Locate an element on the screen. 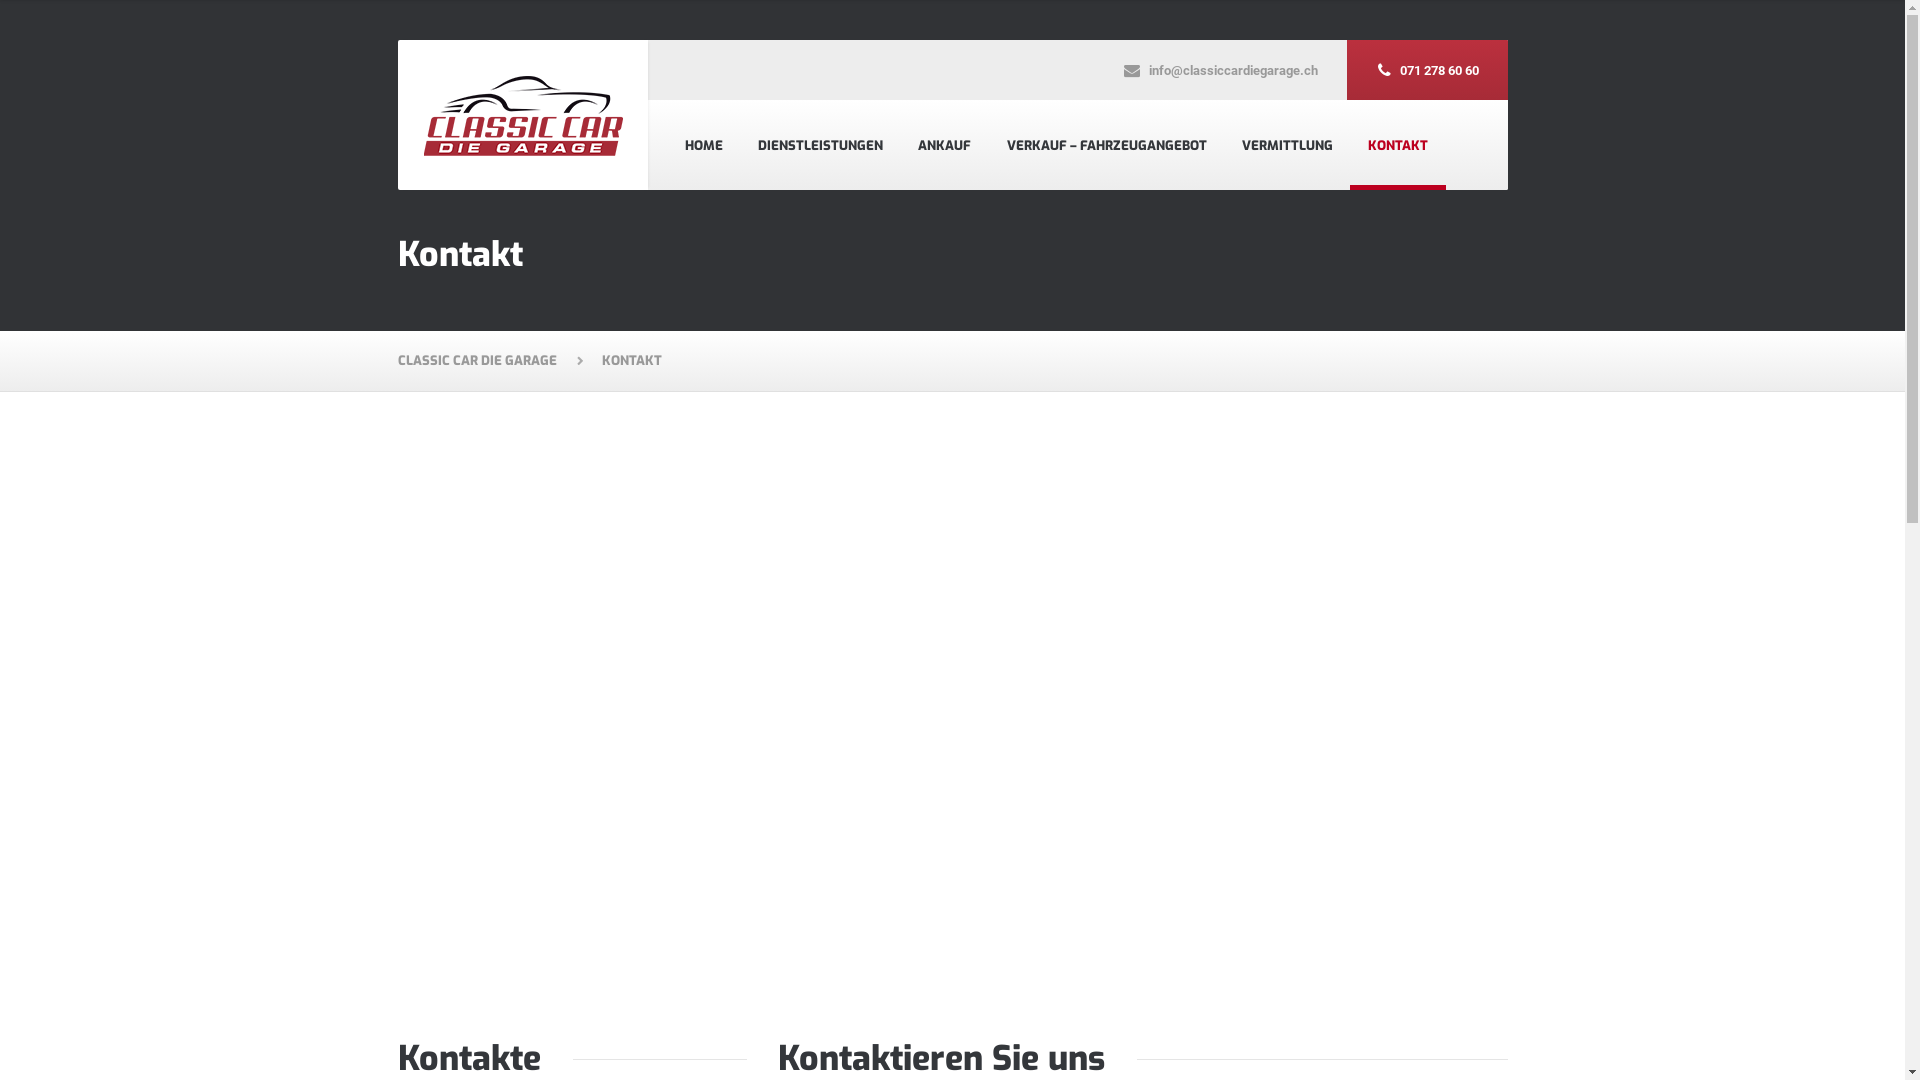  CLASSIC CAR DIE GARAGE is located at coordinates (490, 361).